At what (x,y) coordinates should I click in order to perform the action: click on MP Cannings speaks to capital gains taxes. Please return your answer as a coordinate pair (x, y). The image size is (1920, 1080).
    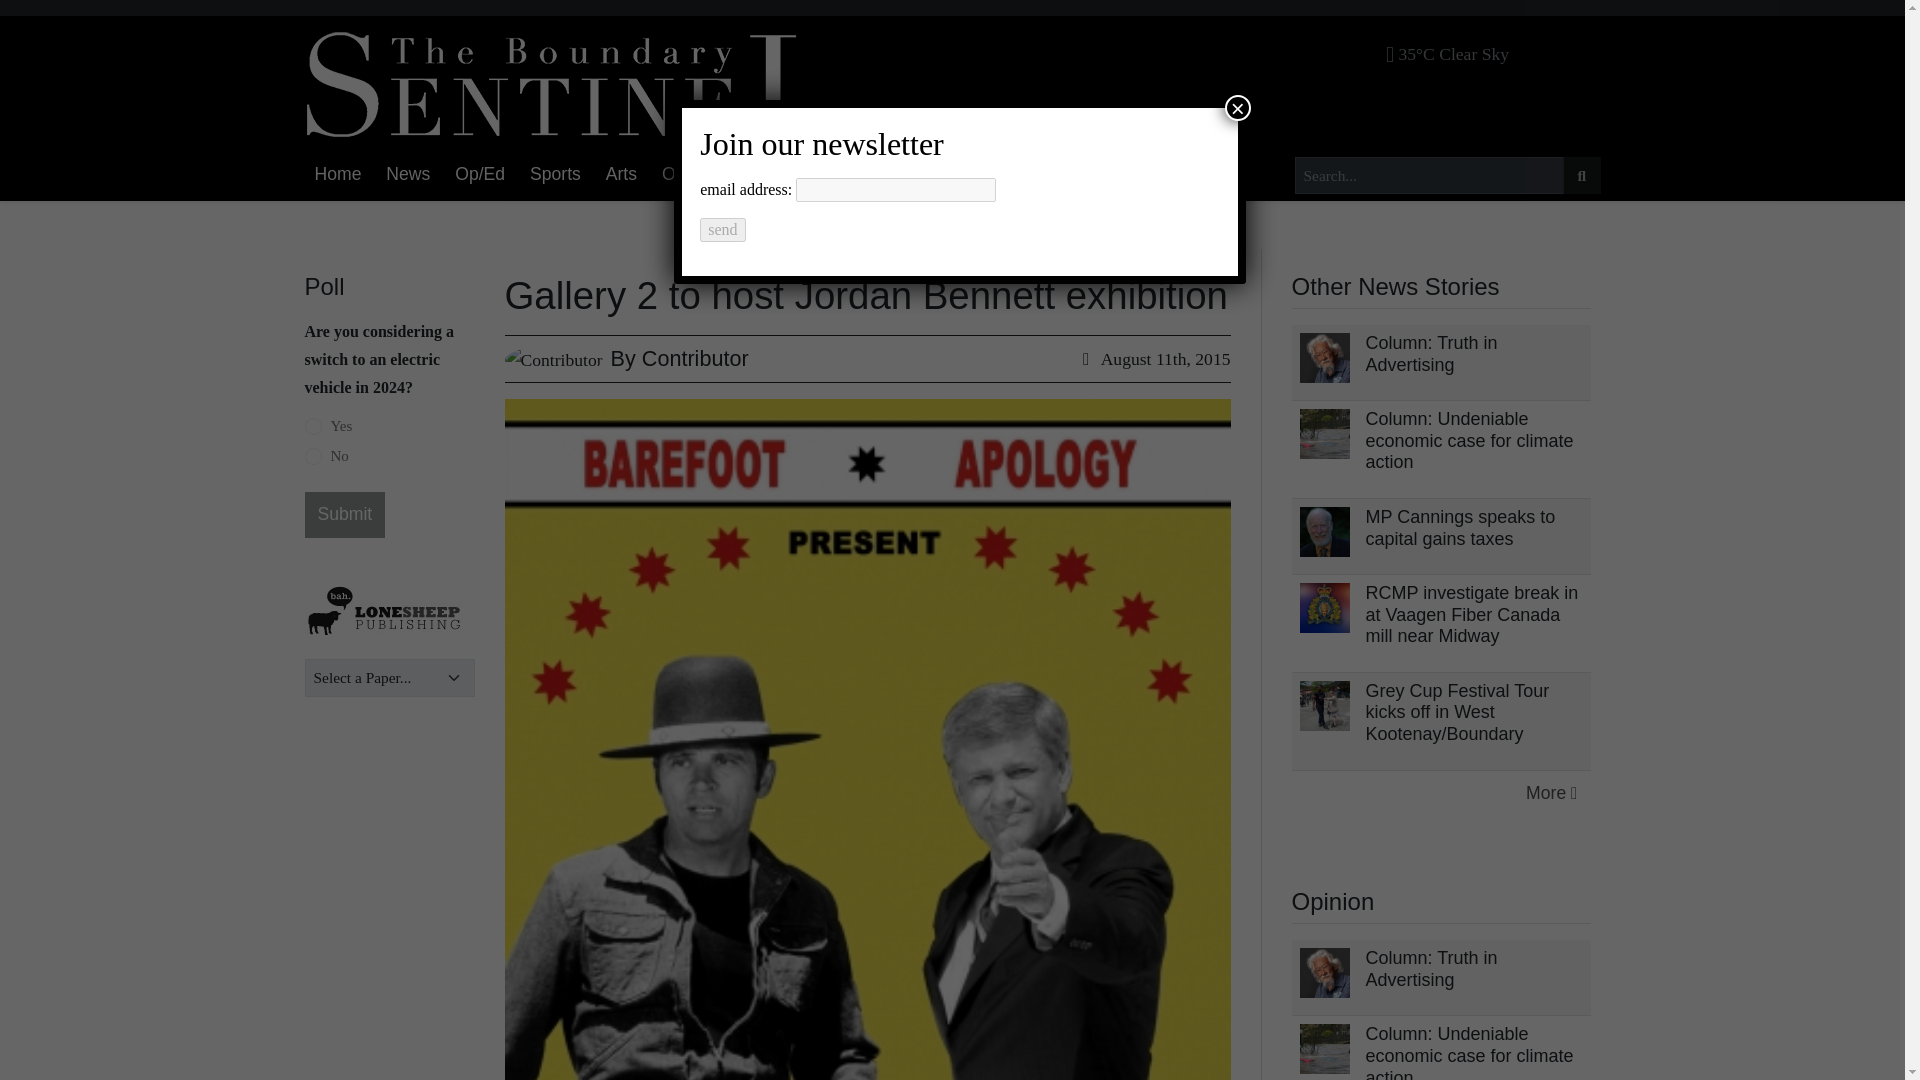
    Looking at the image, I should click on (1460, 527).